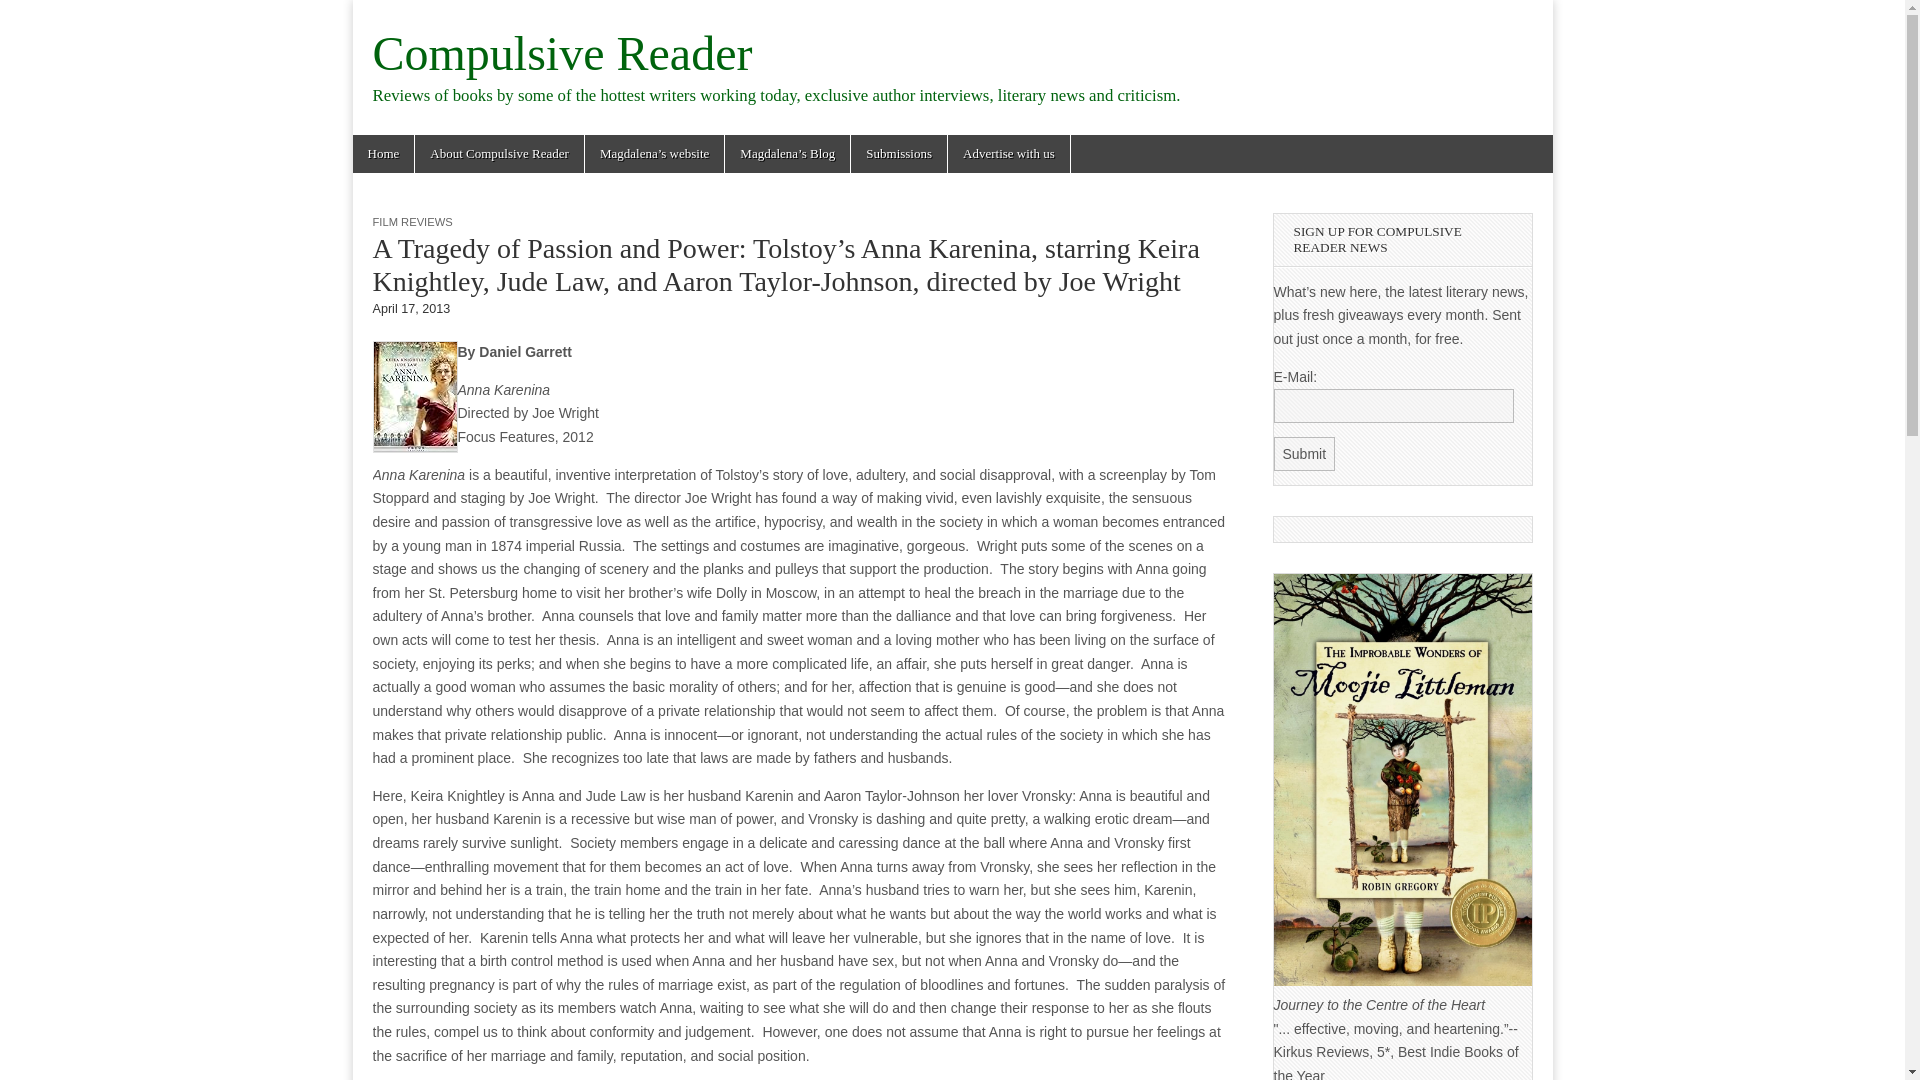 Image resolution: width=1920 pixels, height=1080 pixels. I want to click on Advertise with us, so click(1008, 154).